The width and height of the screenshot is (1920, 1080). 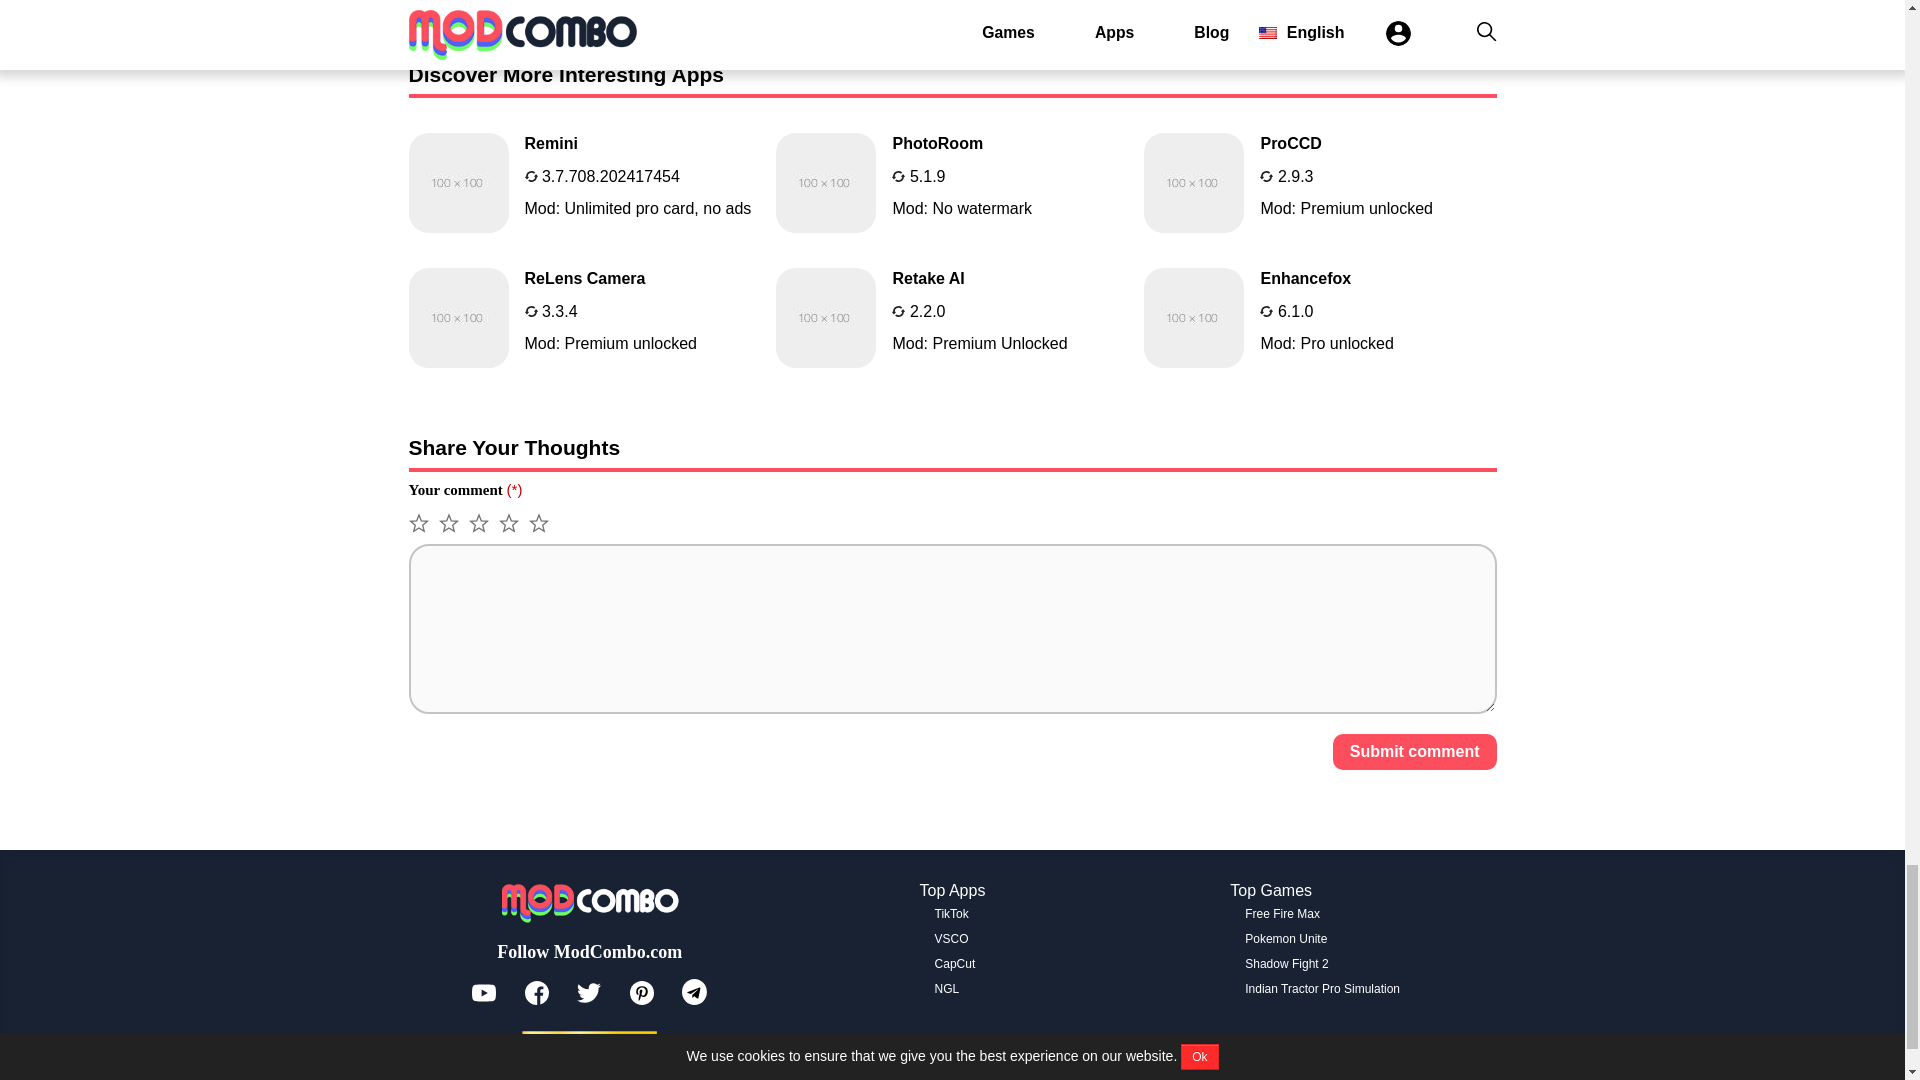 I want to click on TikTok, so click(x=952, y=914).